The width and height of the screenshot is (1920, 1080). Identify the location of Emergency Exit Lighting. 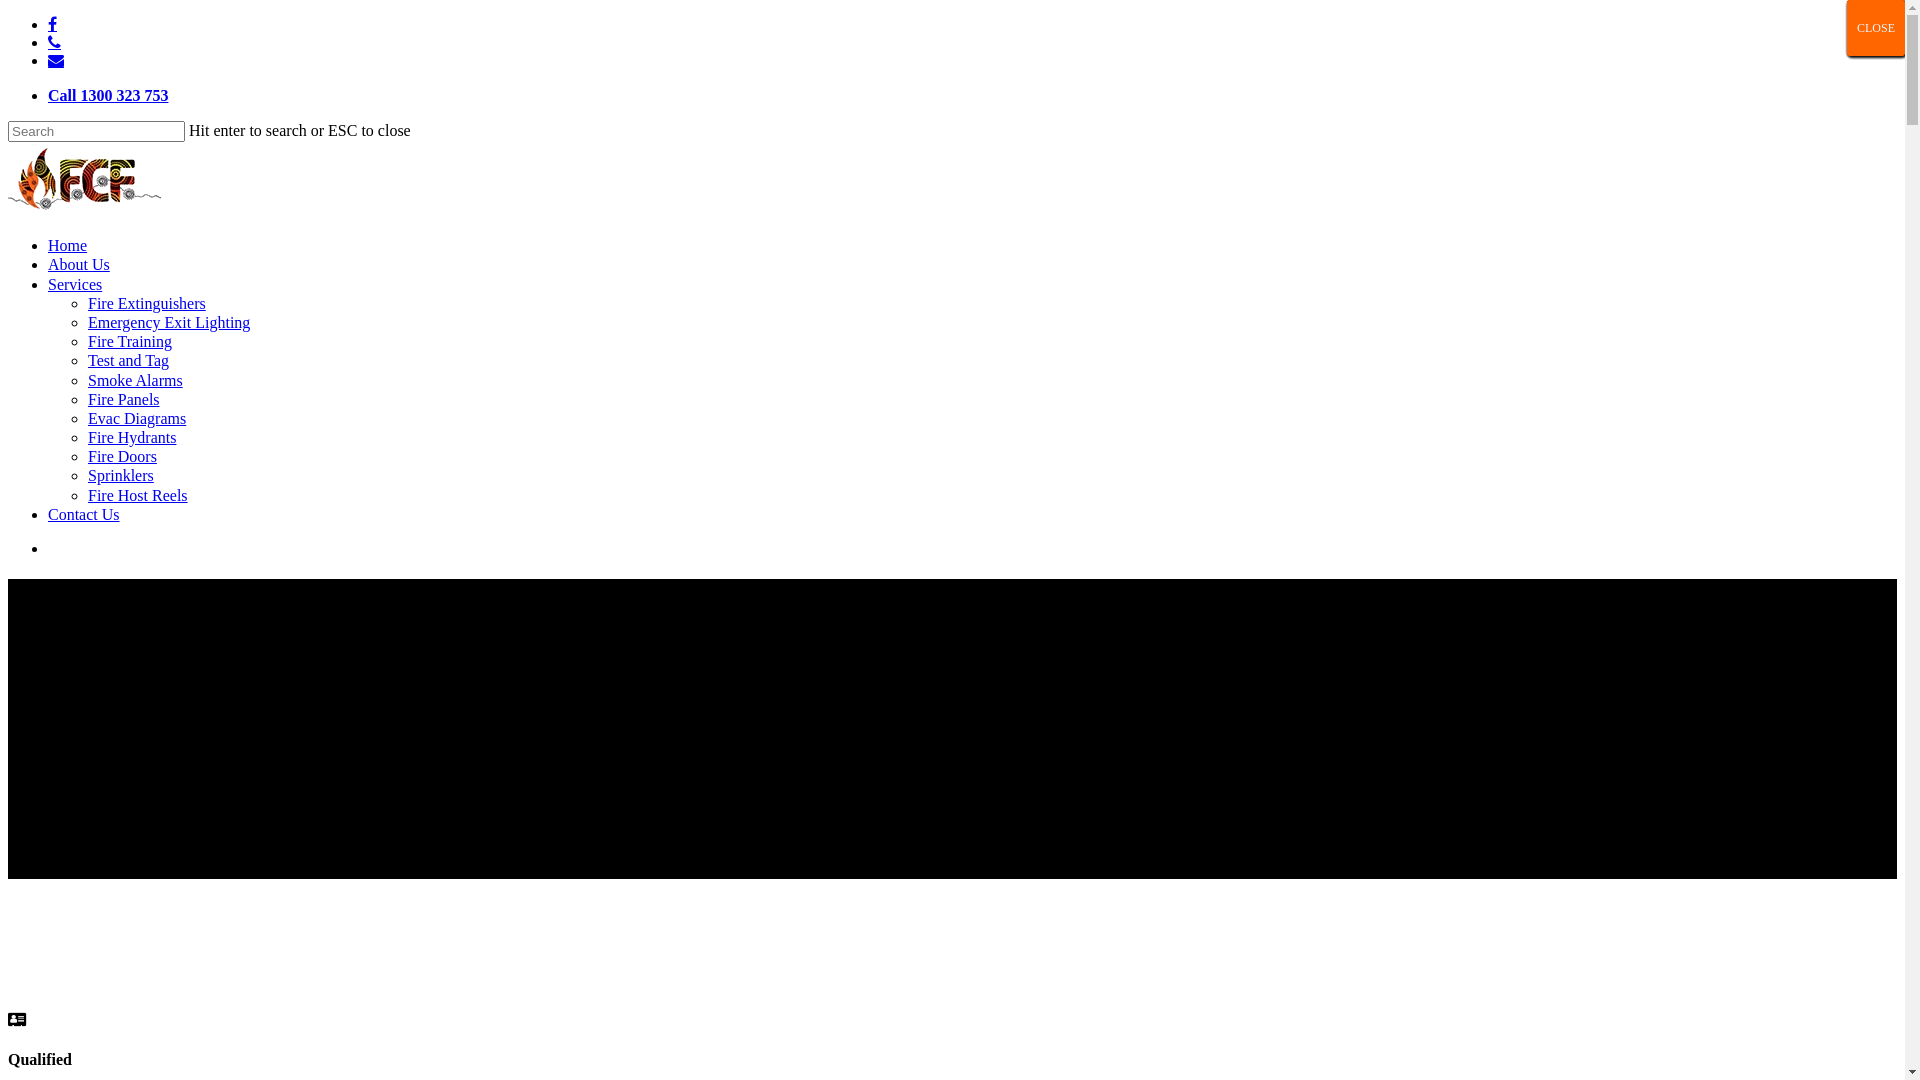
(169, 322).